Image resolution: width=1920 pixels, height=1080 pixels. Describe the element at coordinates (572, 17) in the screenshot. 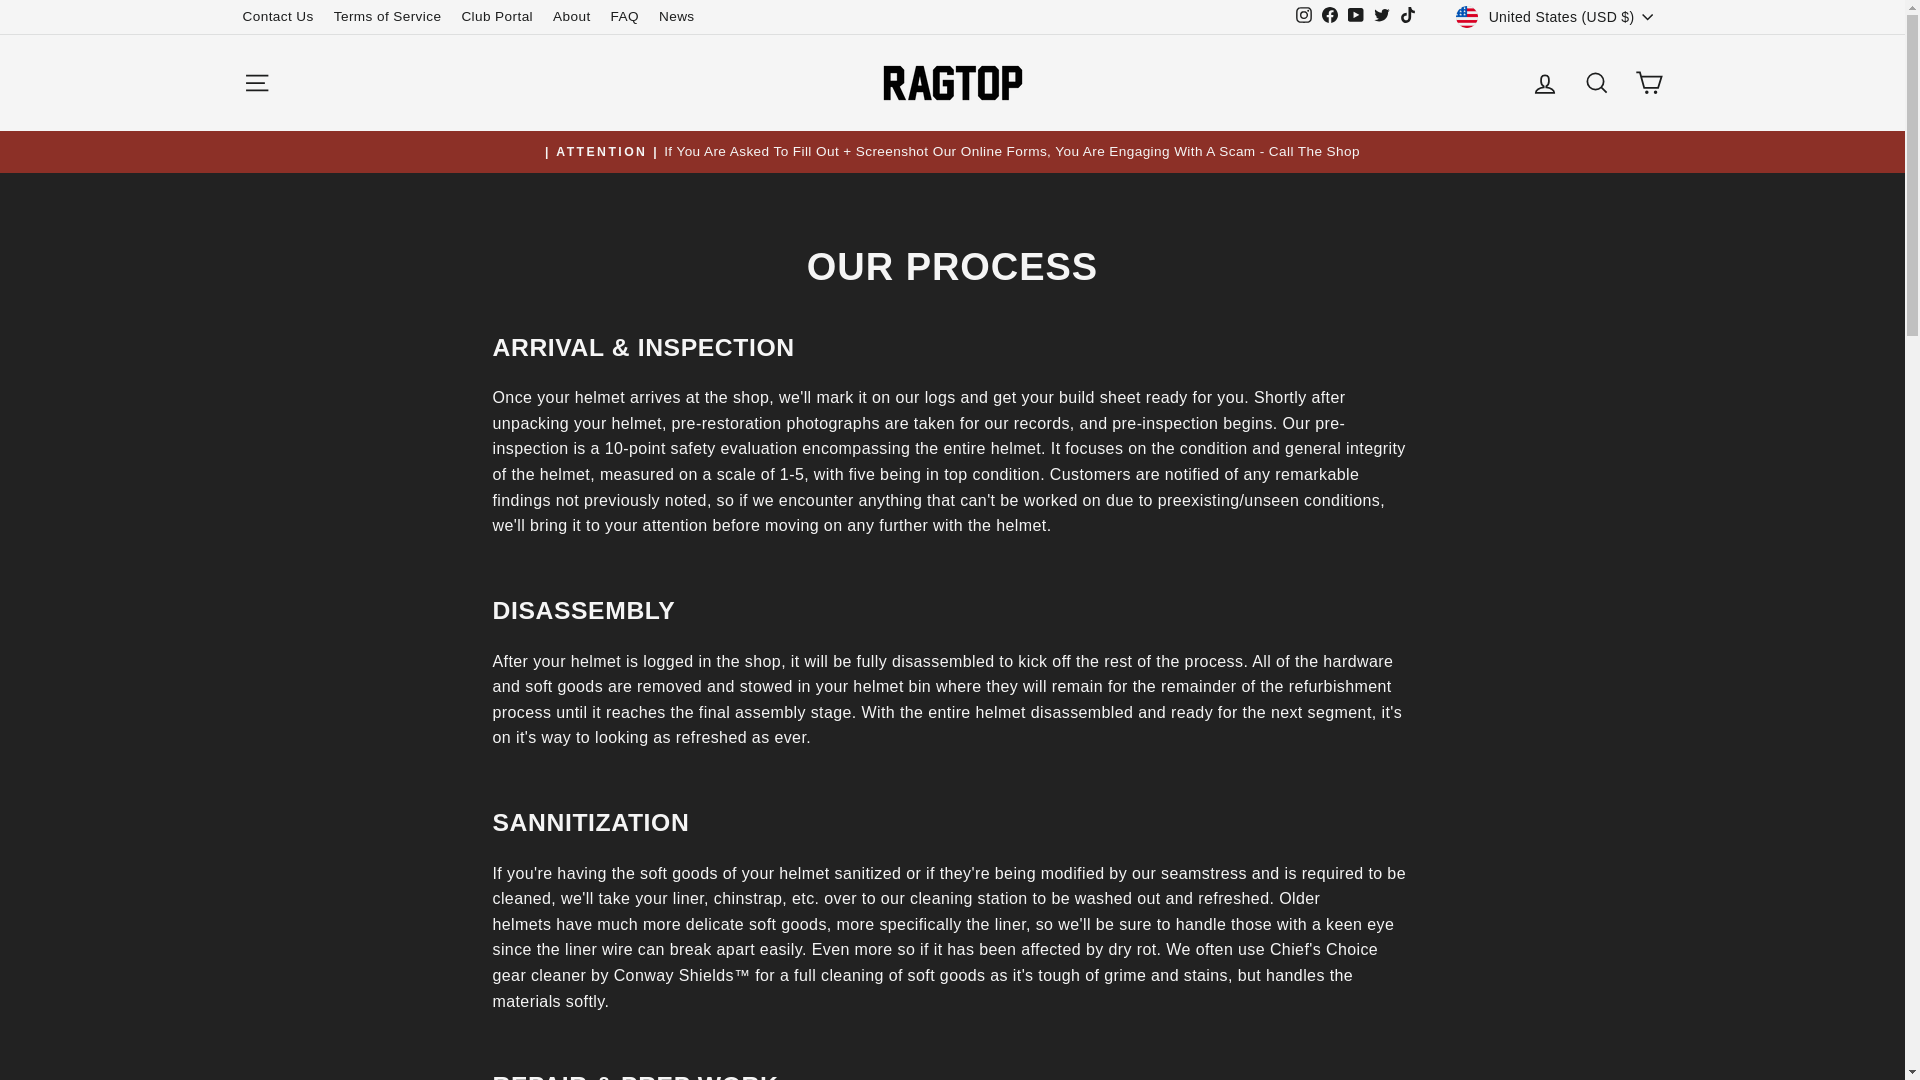

I see `About` at that location.